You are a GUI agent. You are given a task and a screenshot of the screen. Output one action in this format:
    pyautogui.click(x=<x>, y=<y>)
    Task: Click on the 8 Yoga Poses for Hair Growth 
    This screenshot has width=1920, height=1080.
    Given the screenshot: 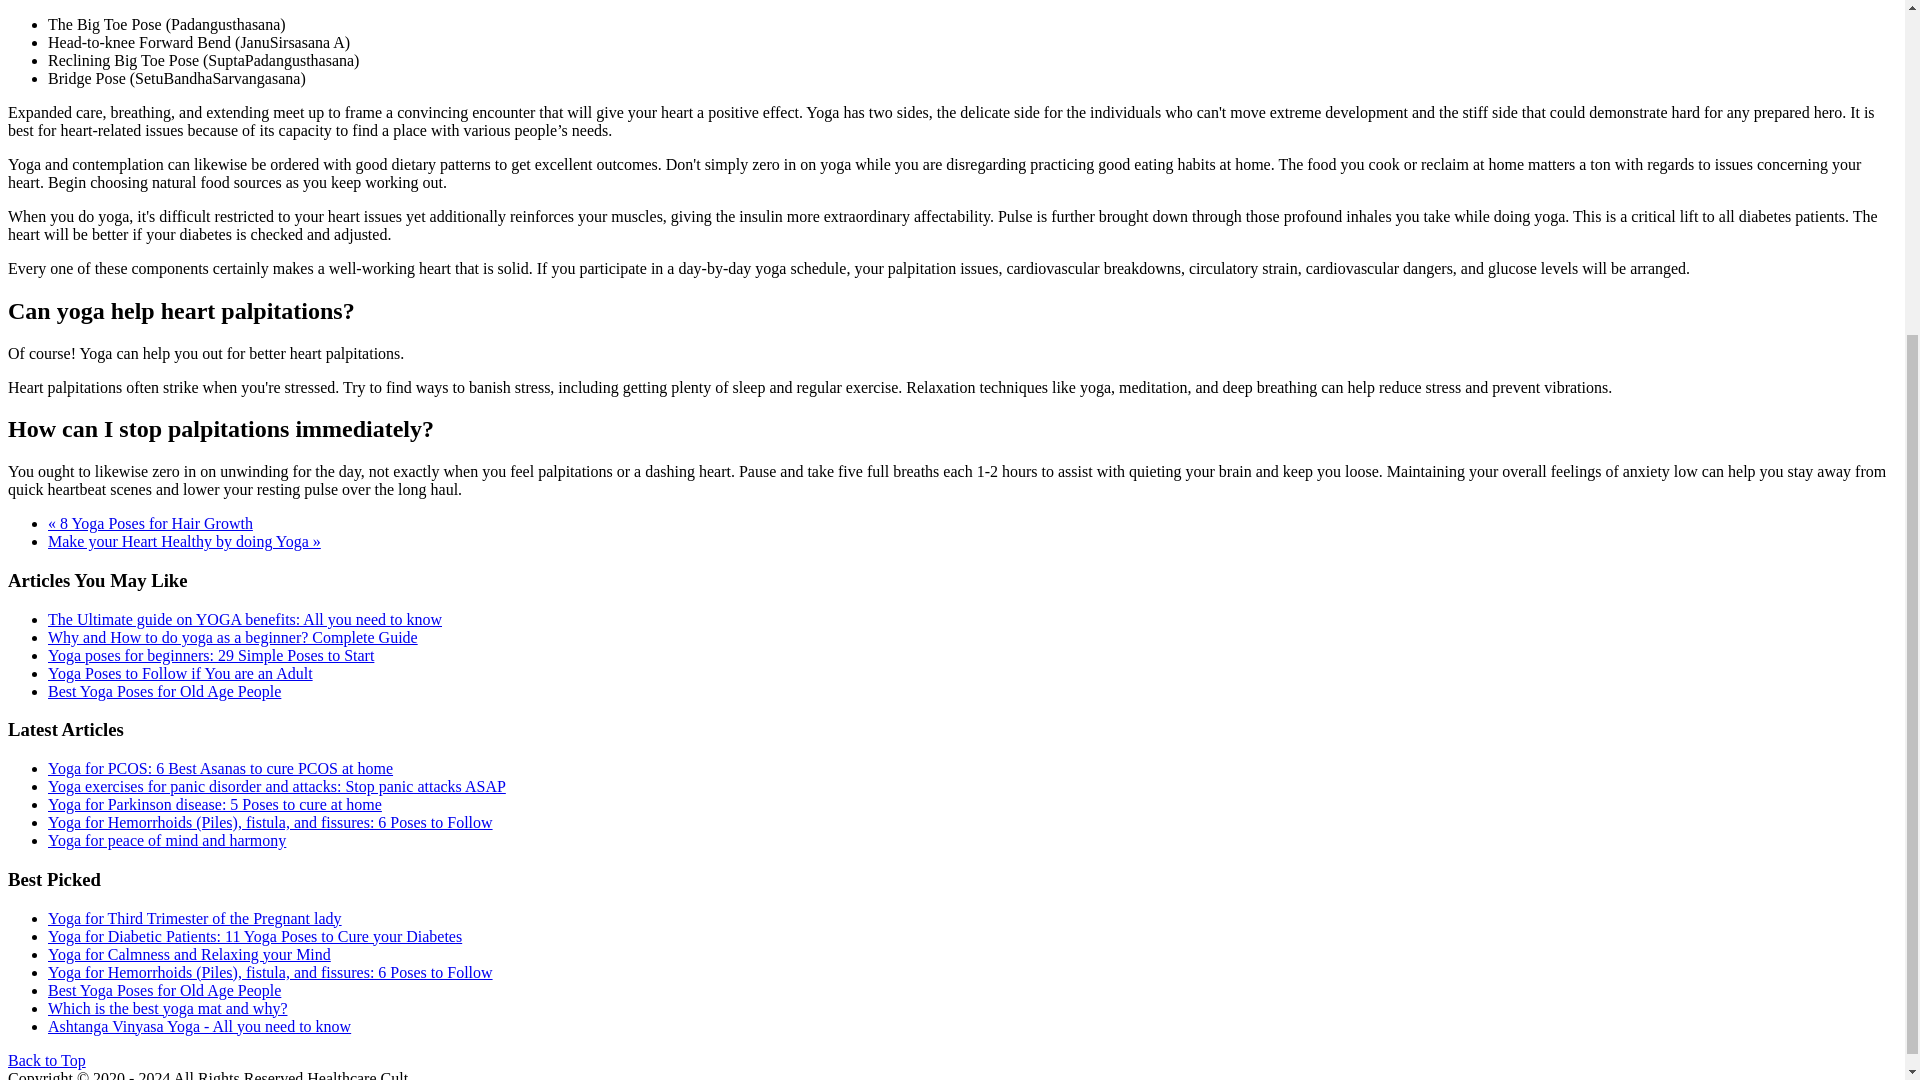 What is the action you would take?
    pyautogui.click(x=150, y=524)
    